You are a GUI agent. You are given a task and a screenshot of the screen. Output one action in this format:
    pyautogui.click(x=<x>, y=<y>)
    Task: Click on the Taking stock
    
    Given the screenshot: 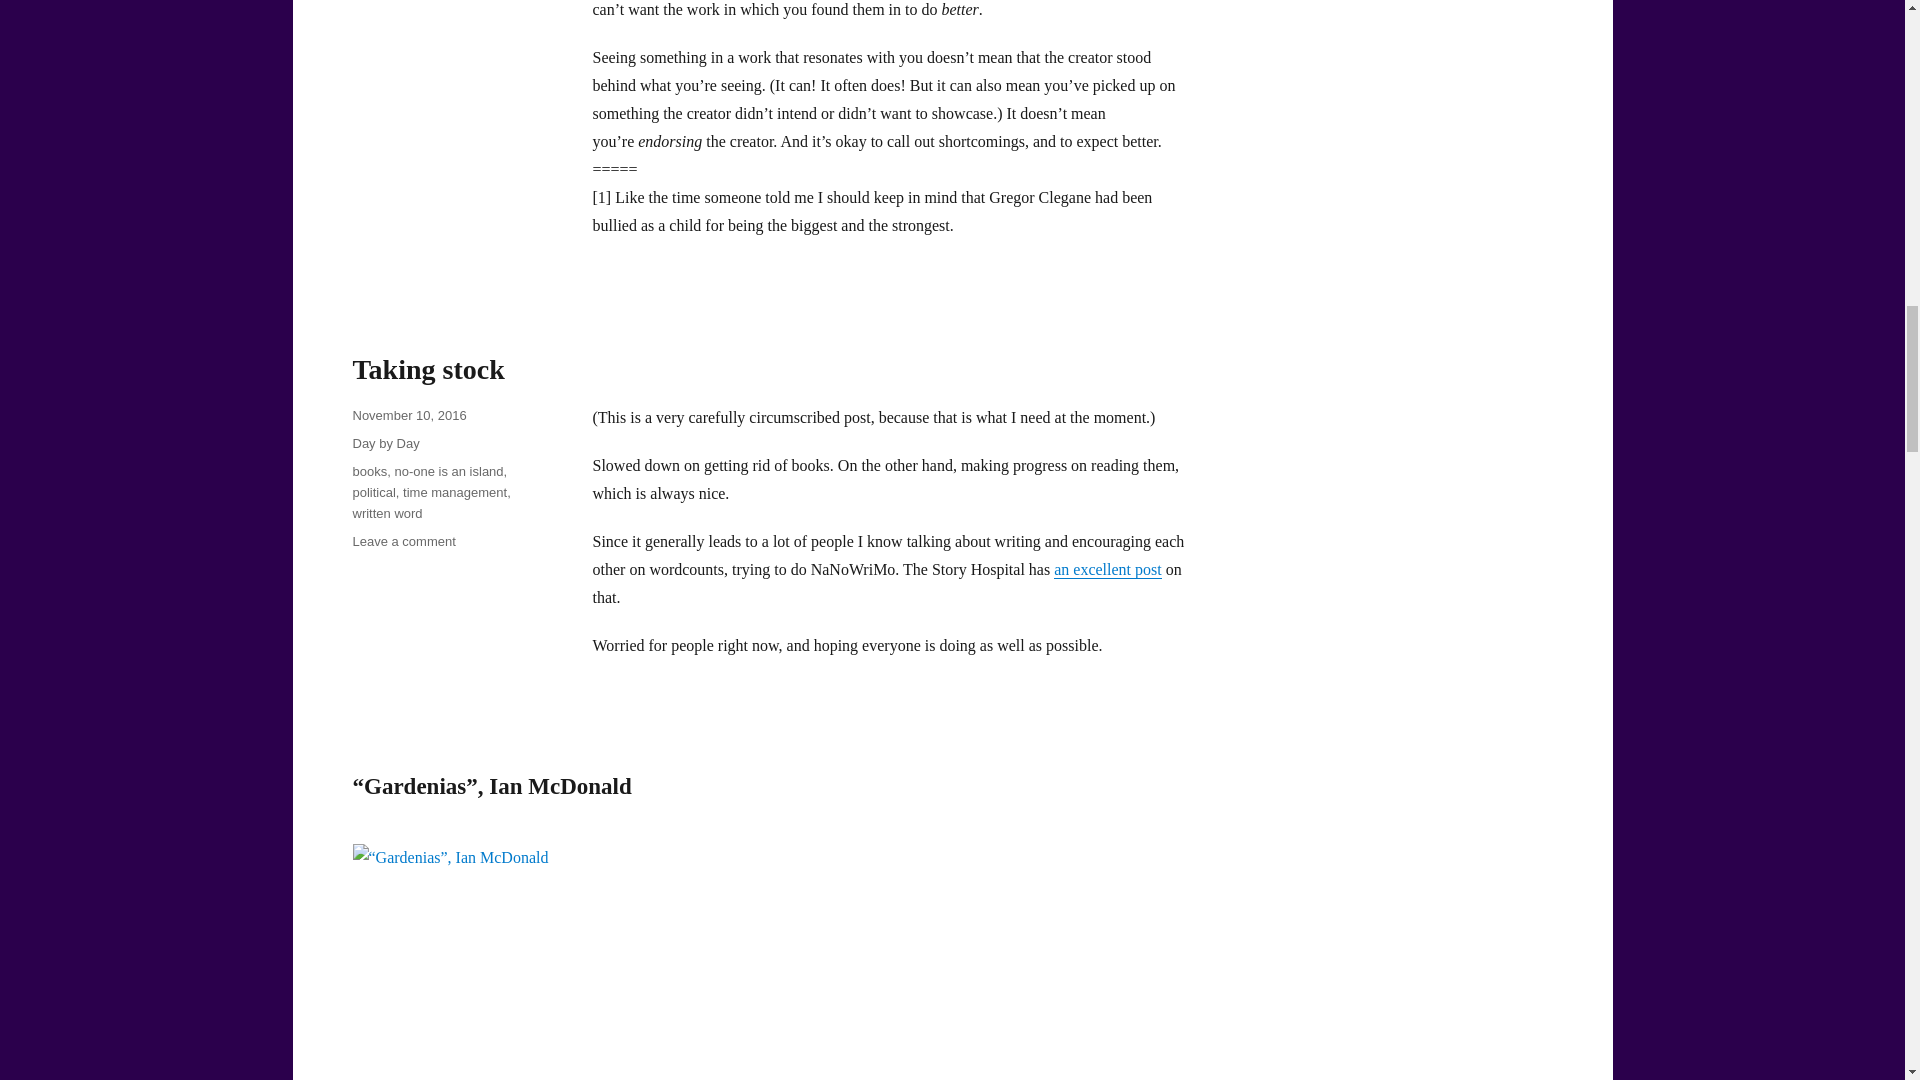 What is the action you would take?
    pyautogui.click(x=427, y=369)
    